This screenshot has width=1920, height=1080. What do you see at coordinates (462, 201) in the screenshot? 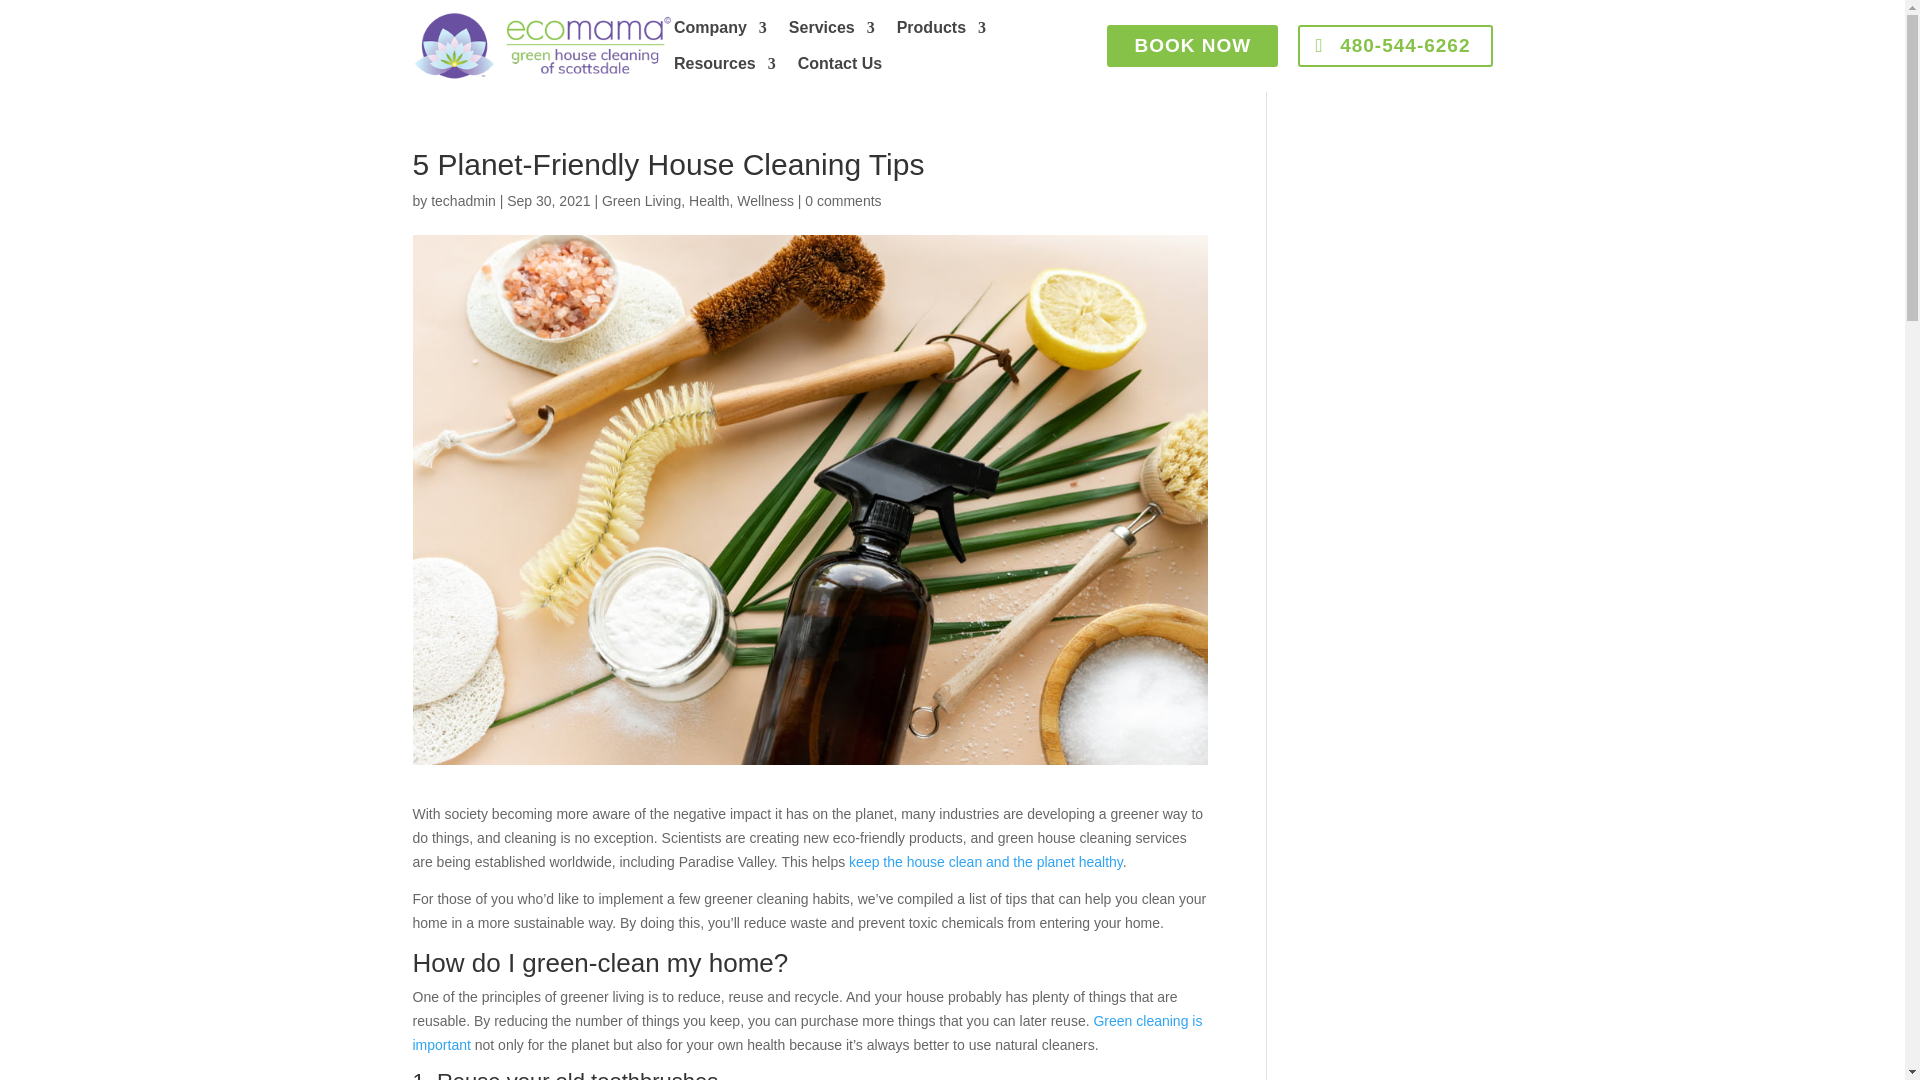
I see `techadmin` at bounding box center [462, 201].